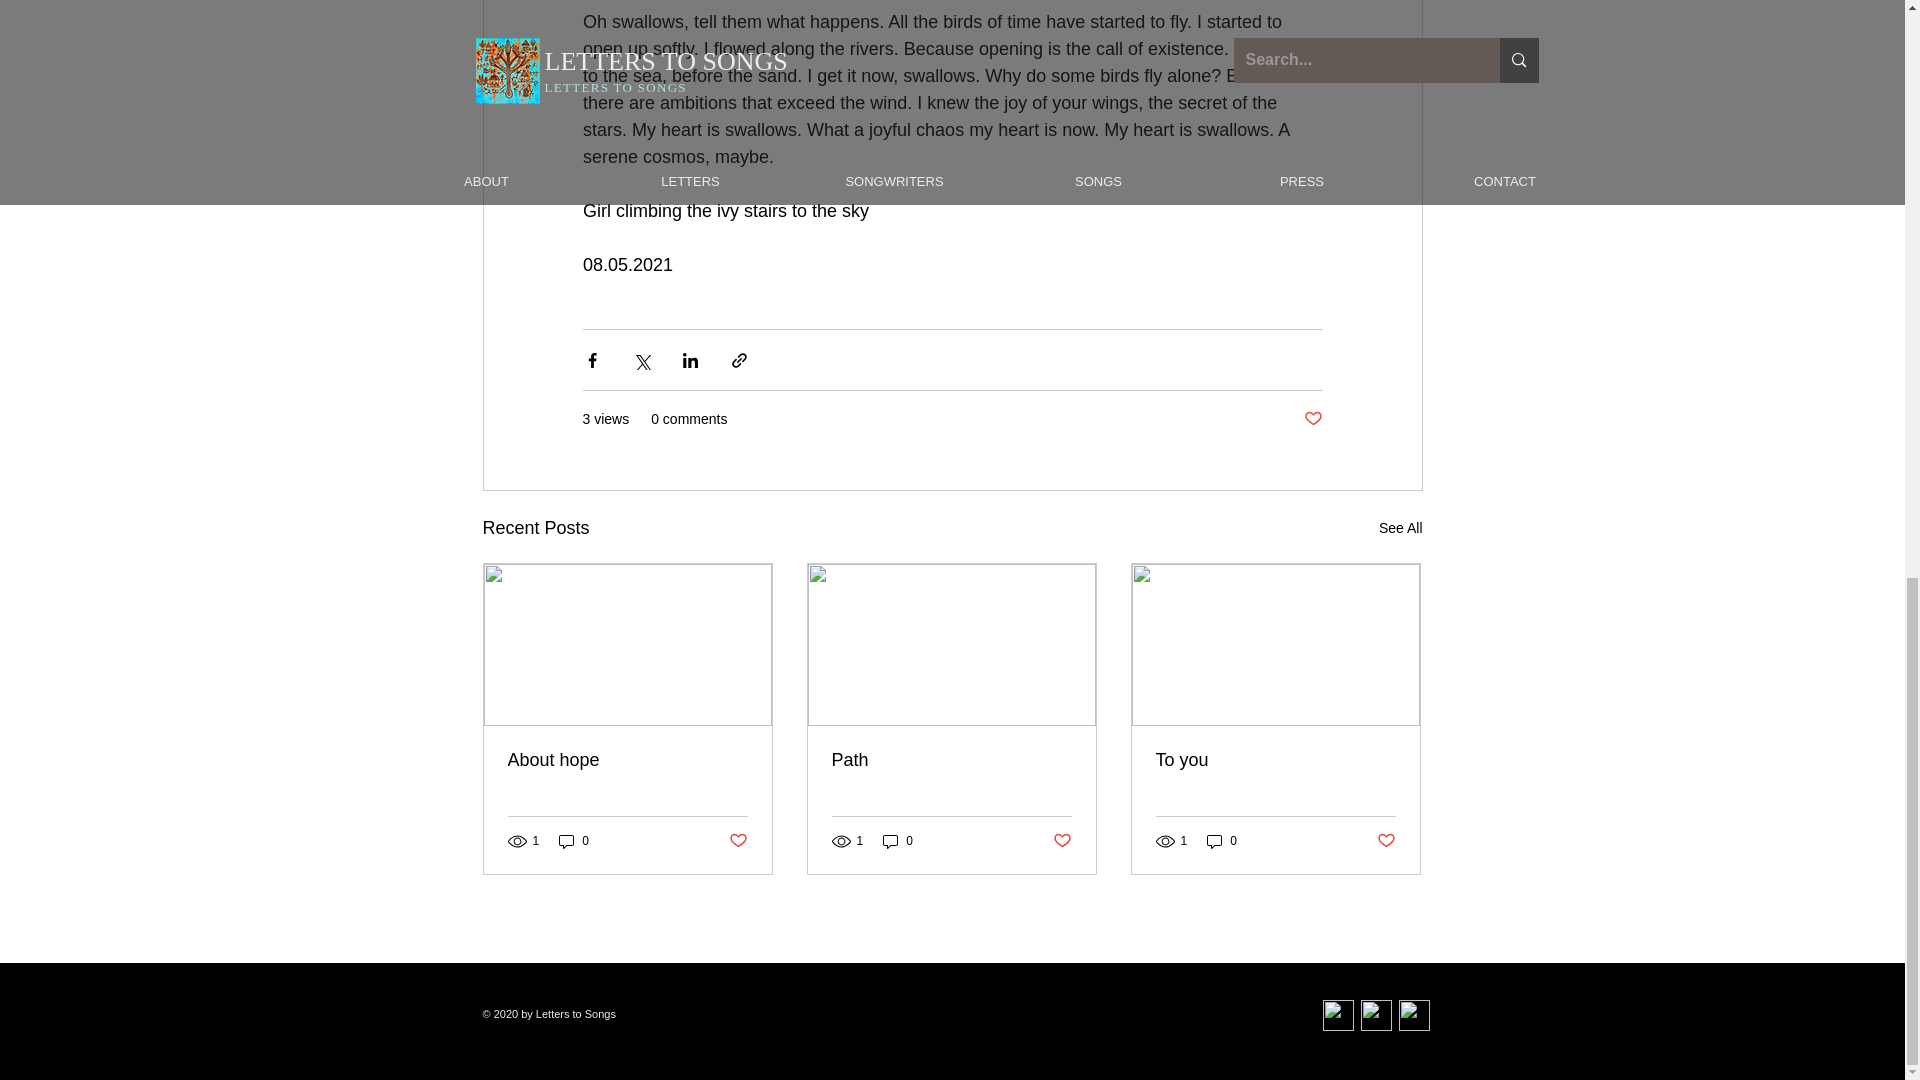 Image resolution: width=1920 pixels, height=1080 pixels. What do you see at coordinates (951, 760) in the screenshot?
I see `Path` at bounding box center [951, 760].